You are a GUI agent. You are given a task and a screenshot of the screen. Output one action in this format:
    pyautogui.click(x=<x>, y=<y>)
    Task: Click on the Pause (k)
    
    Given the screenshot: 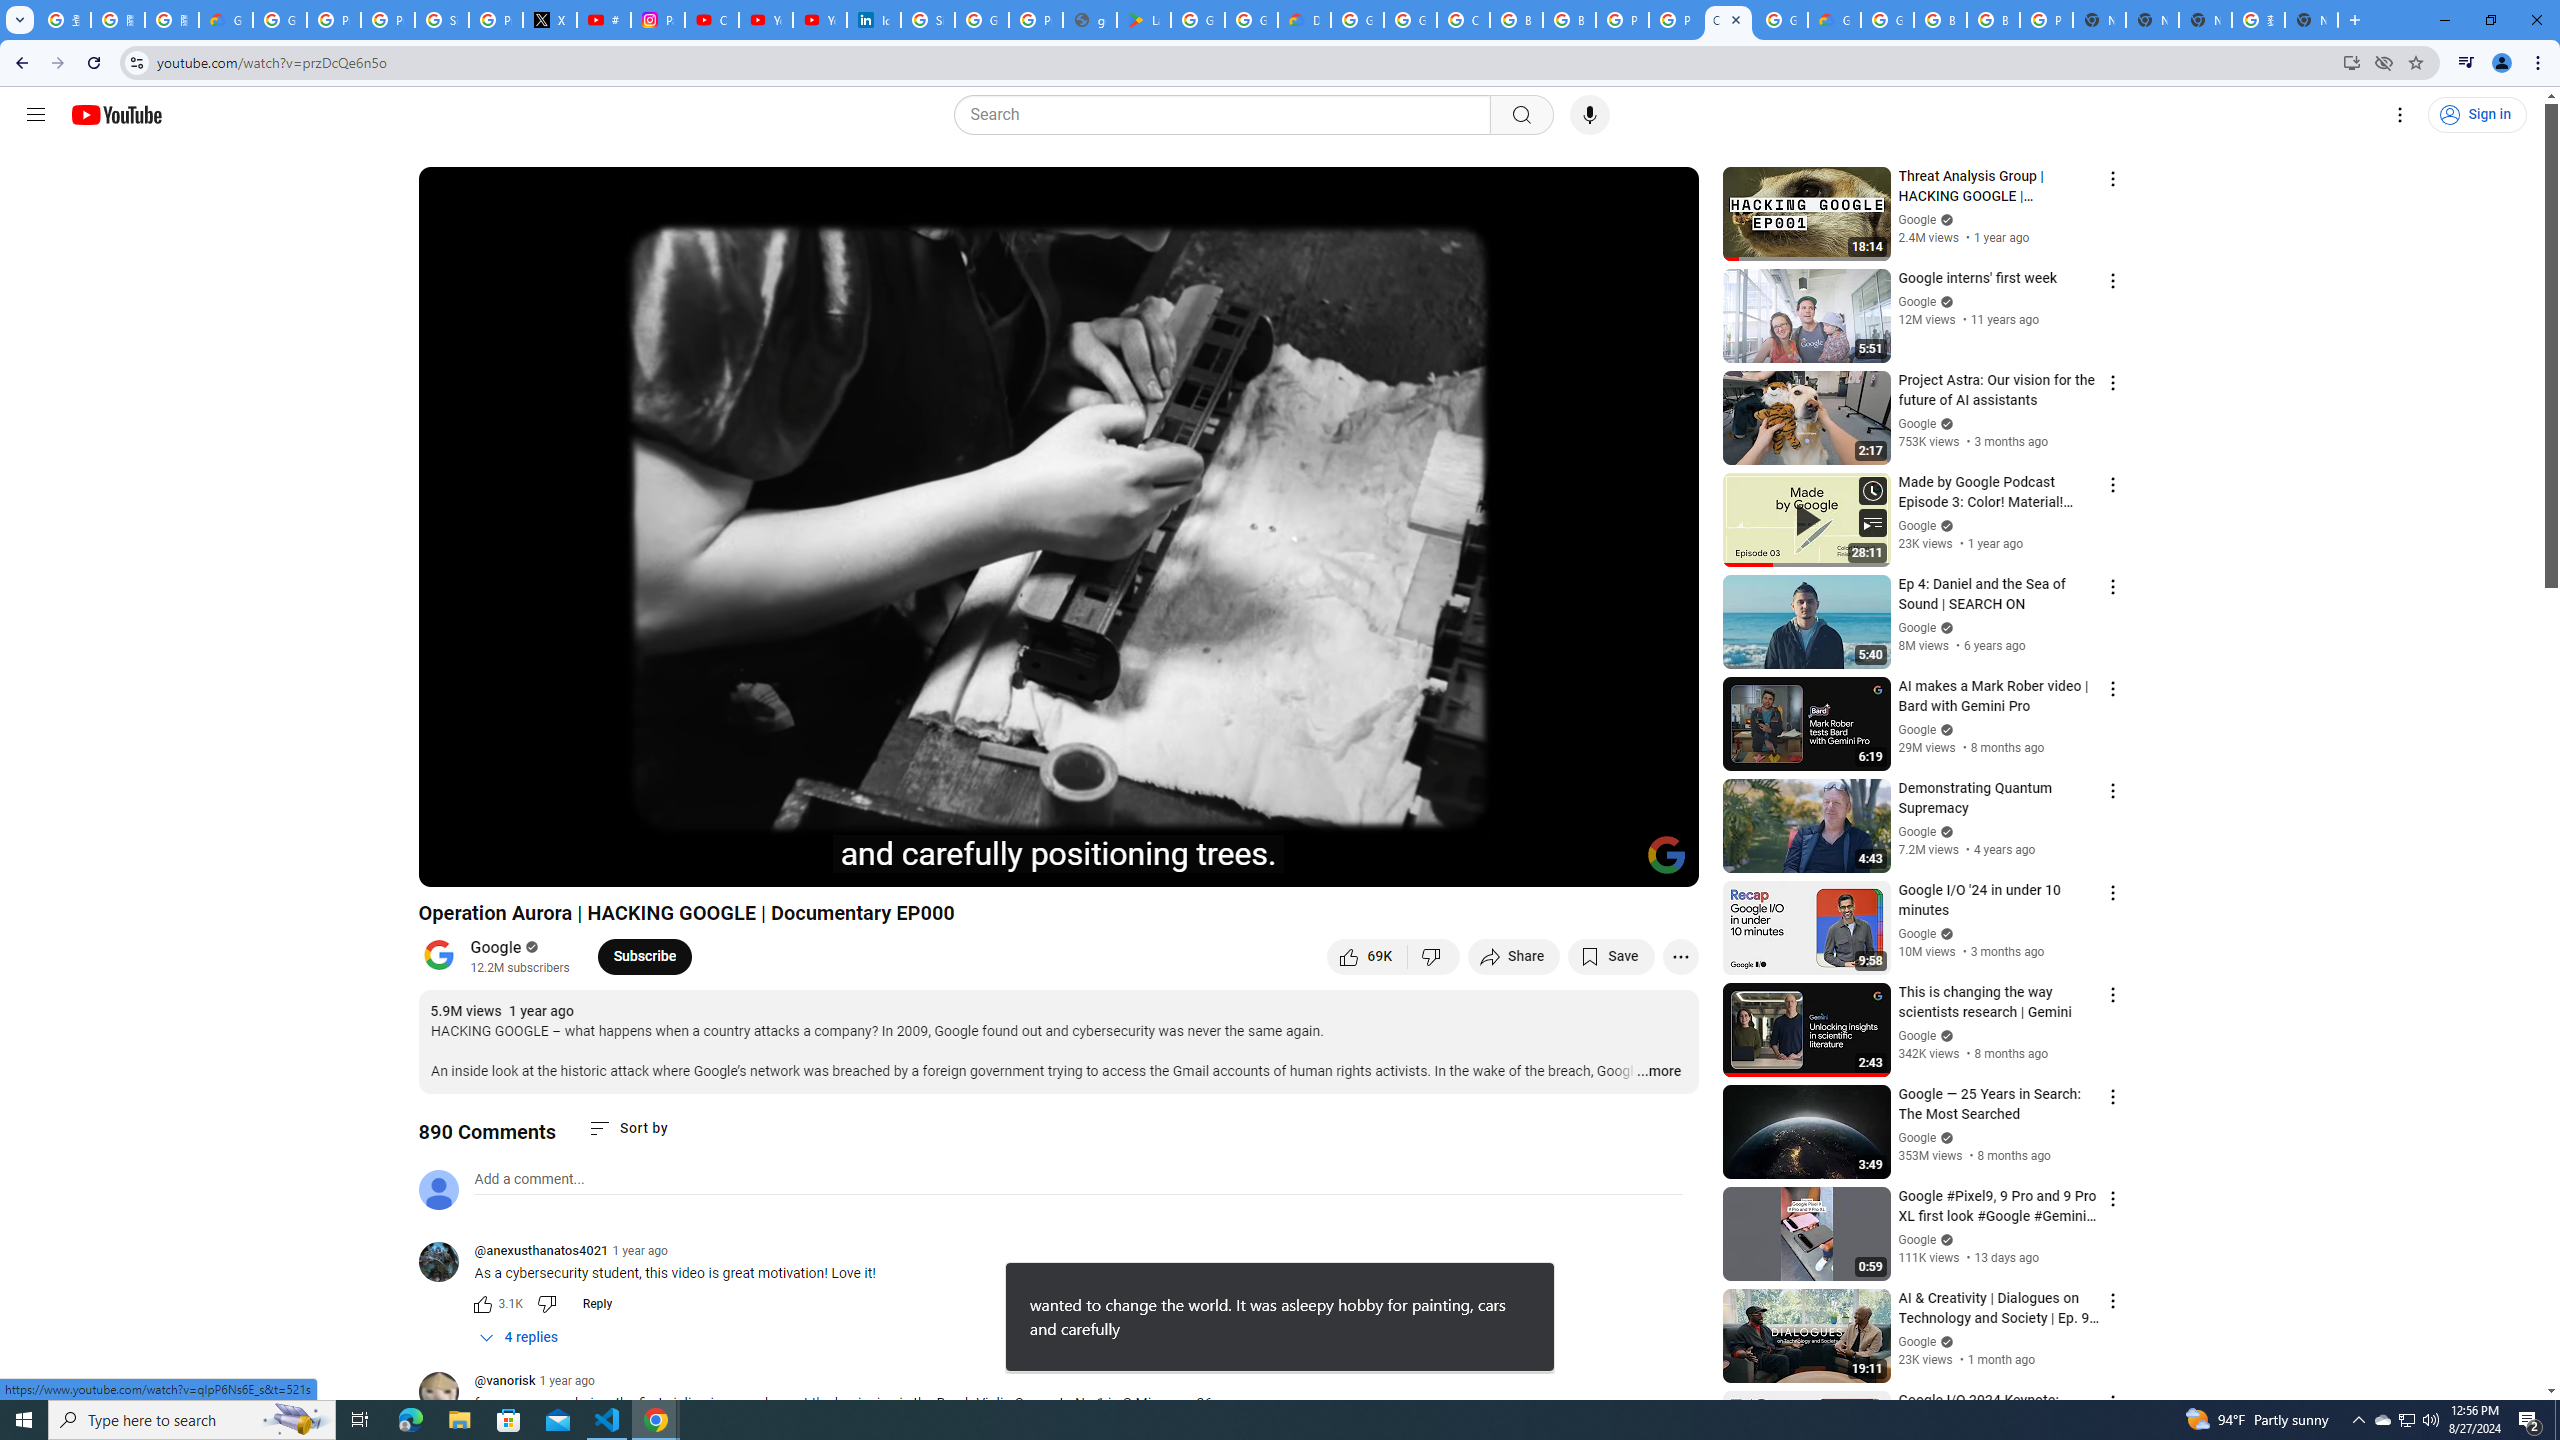 What is the action you would take?
    pyautogui.click(x=453, y=863)
    